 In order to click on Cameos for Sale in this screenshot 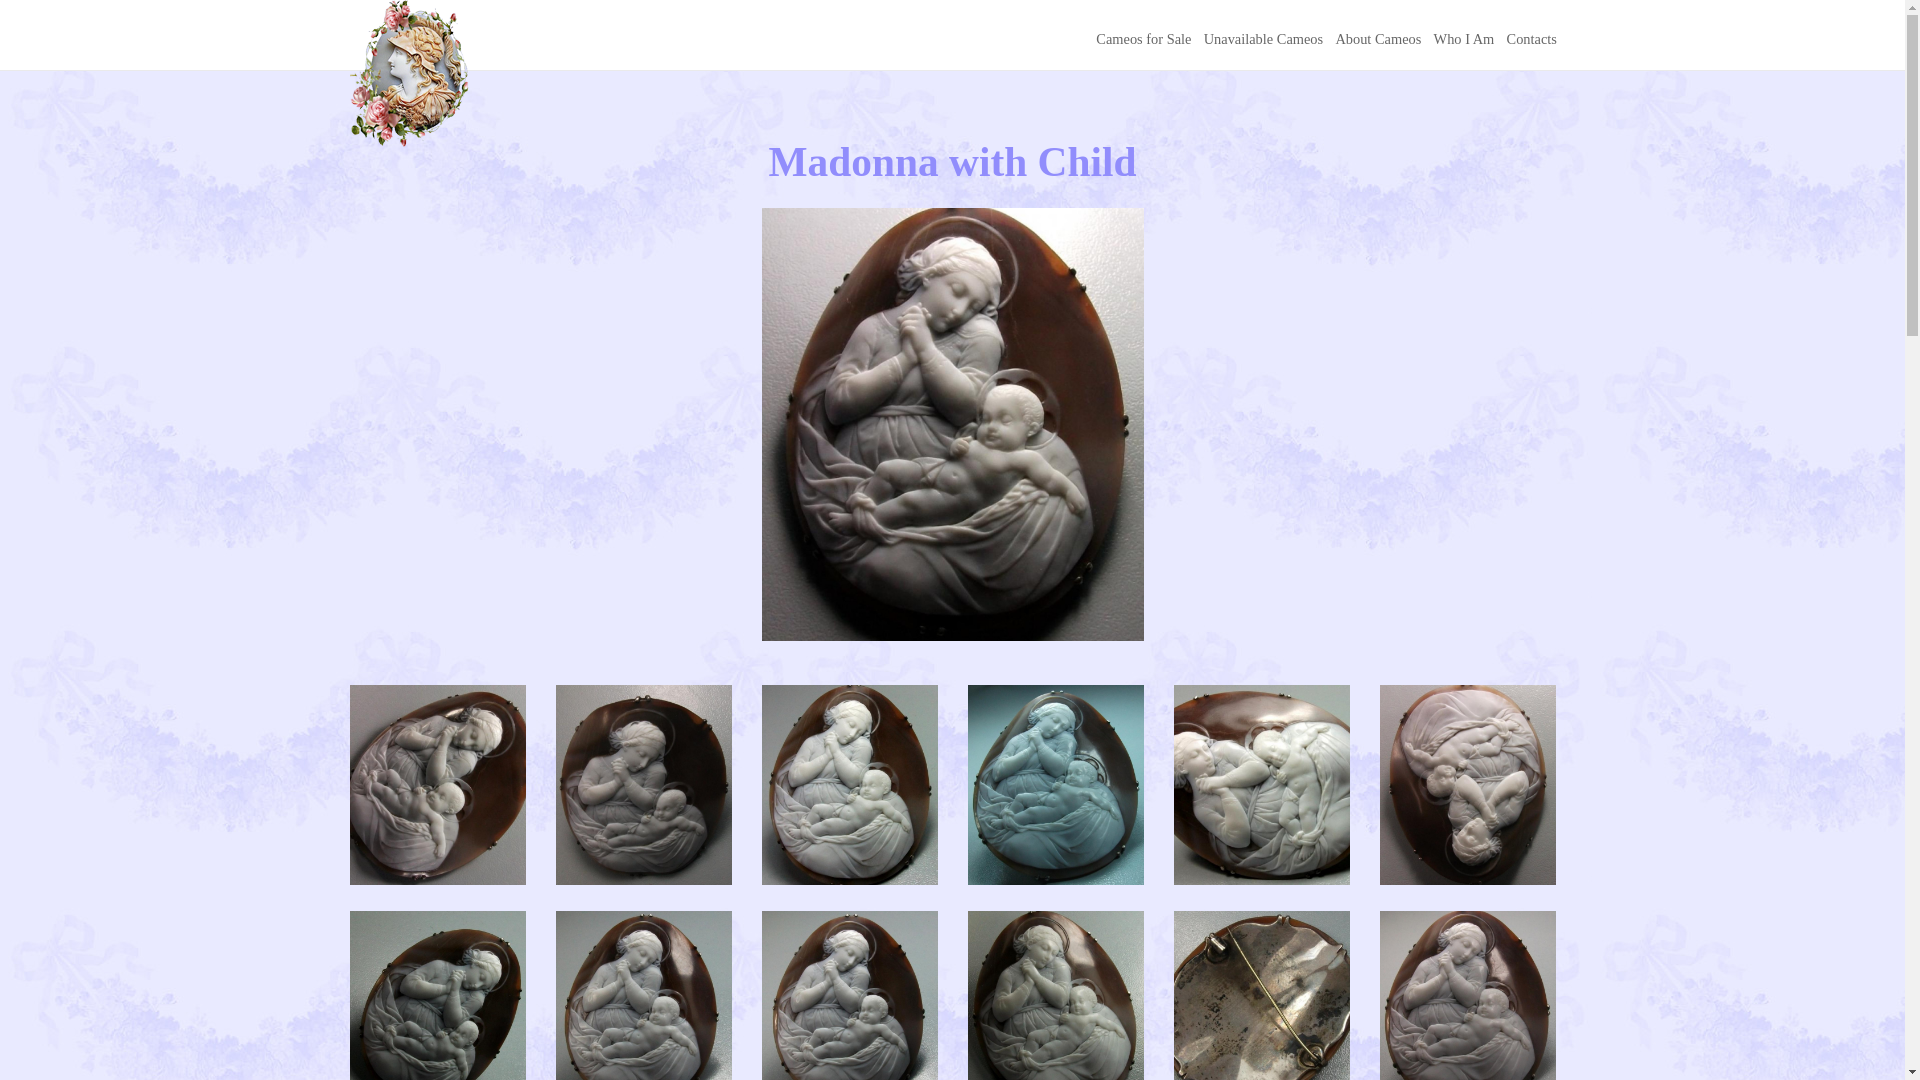, I will do `click(1143, 40)`.